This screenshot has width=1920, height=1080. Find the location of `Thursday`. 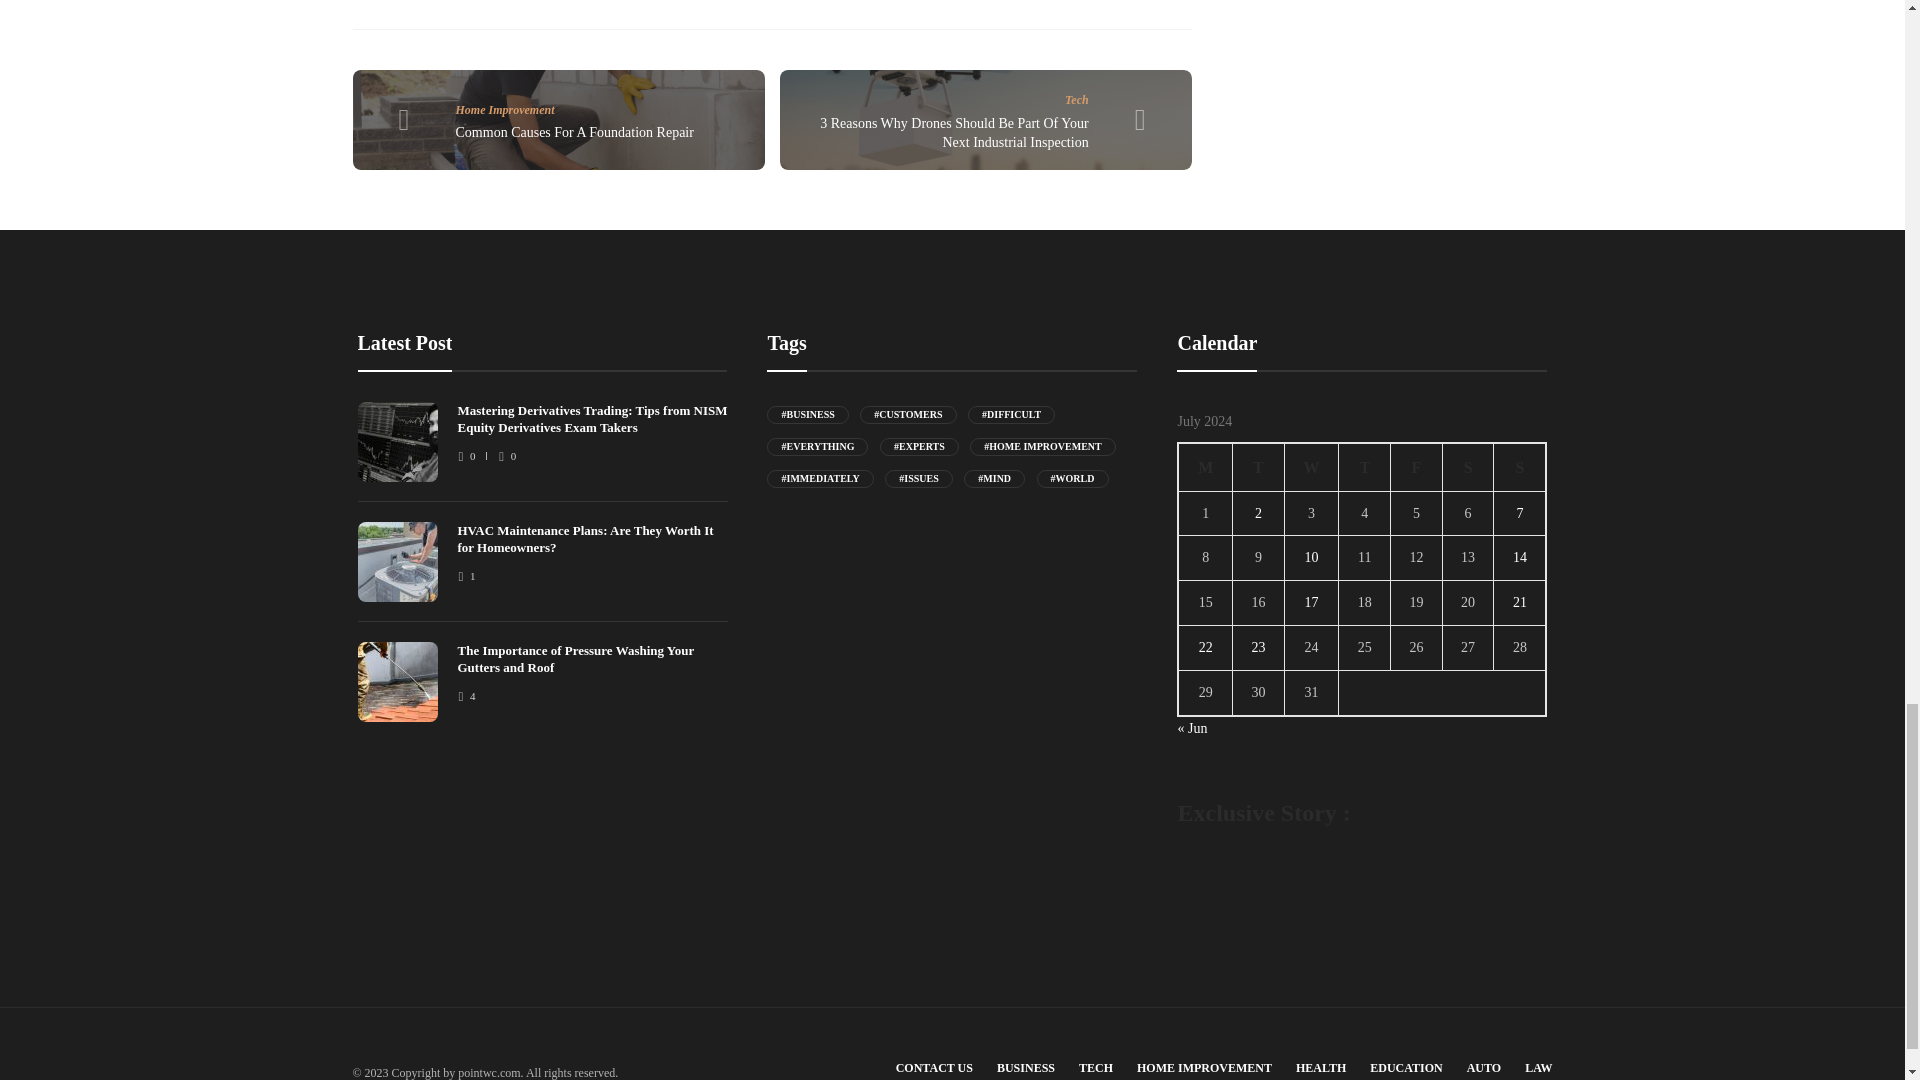

Thursday is located at coordinates (1364, 466).